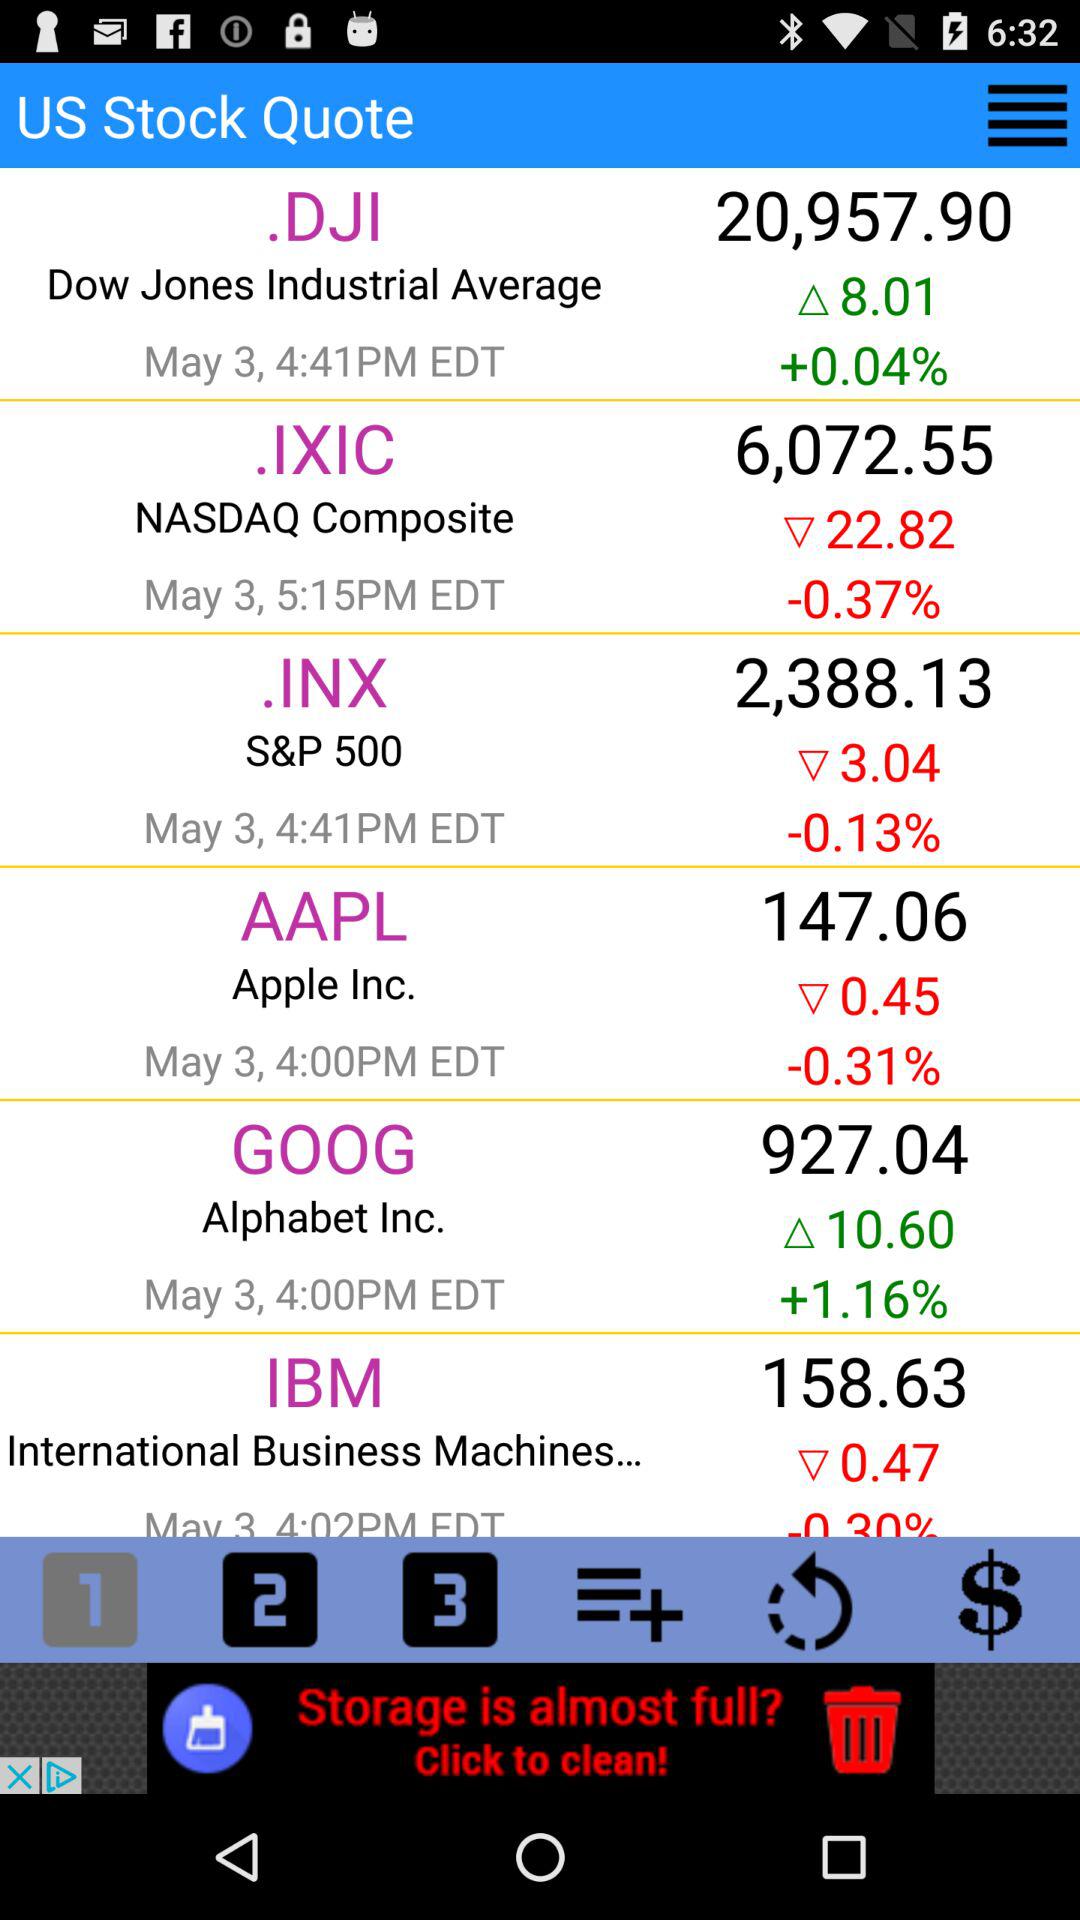  Describe the element at coordinates (450, 1599) in the screenshot. I see `select option 3` at that location.